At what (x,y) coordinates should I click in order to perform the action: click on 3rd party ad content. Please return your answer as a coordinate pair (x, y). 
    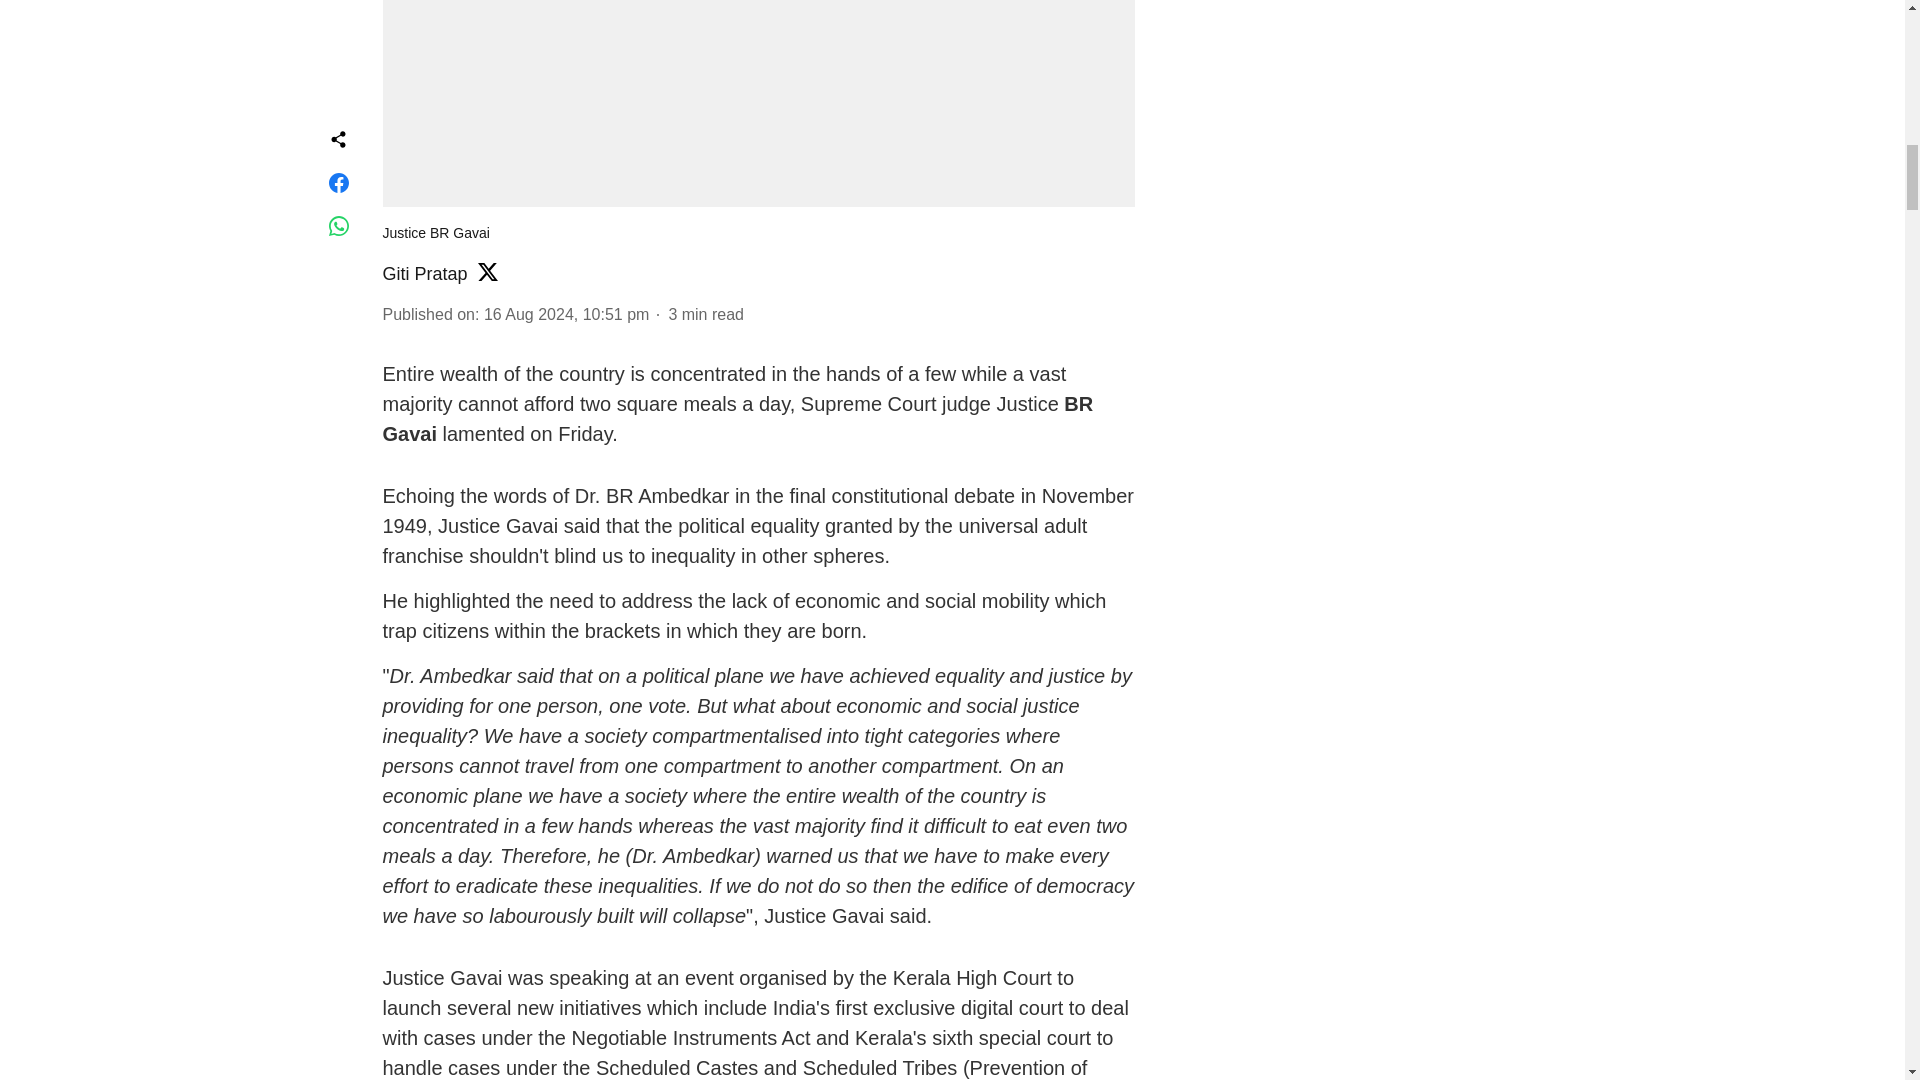
    Looking at the image, I should click on (1340, 37).